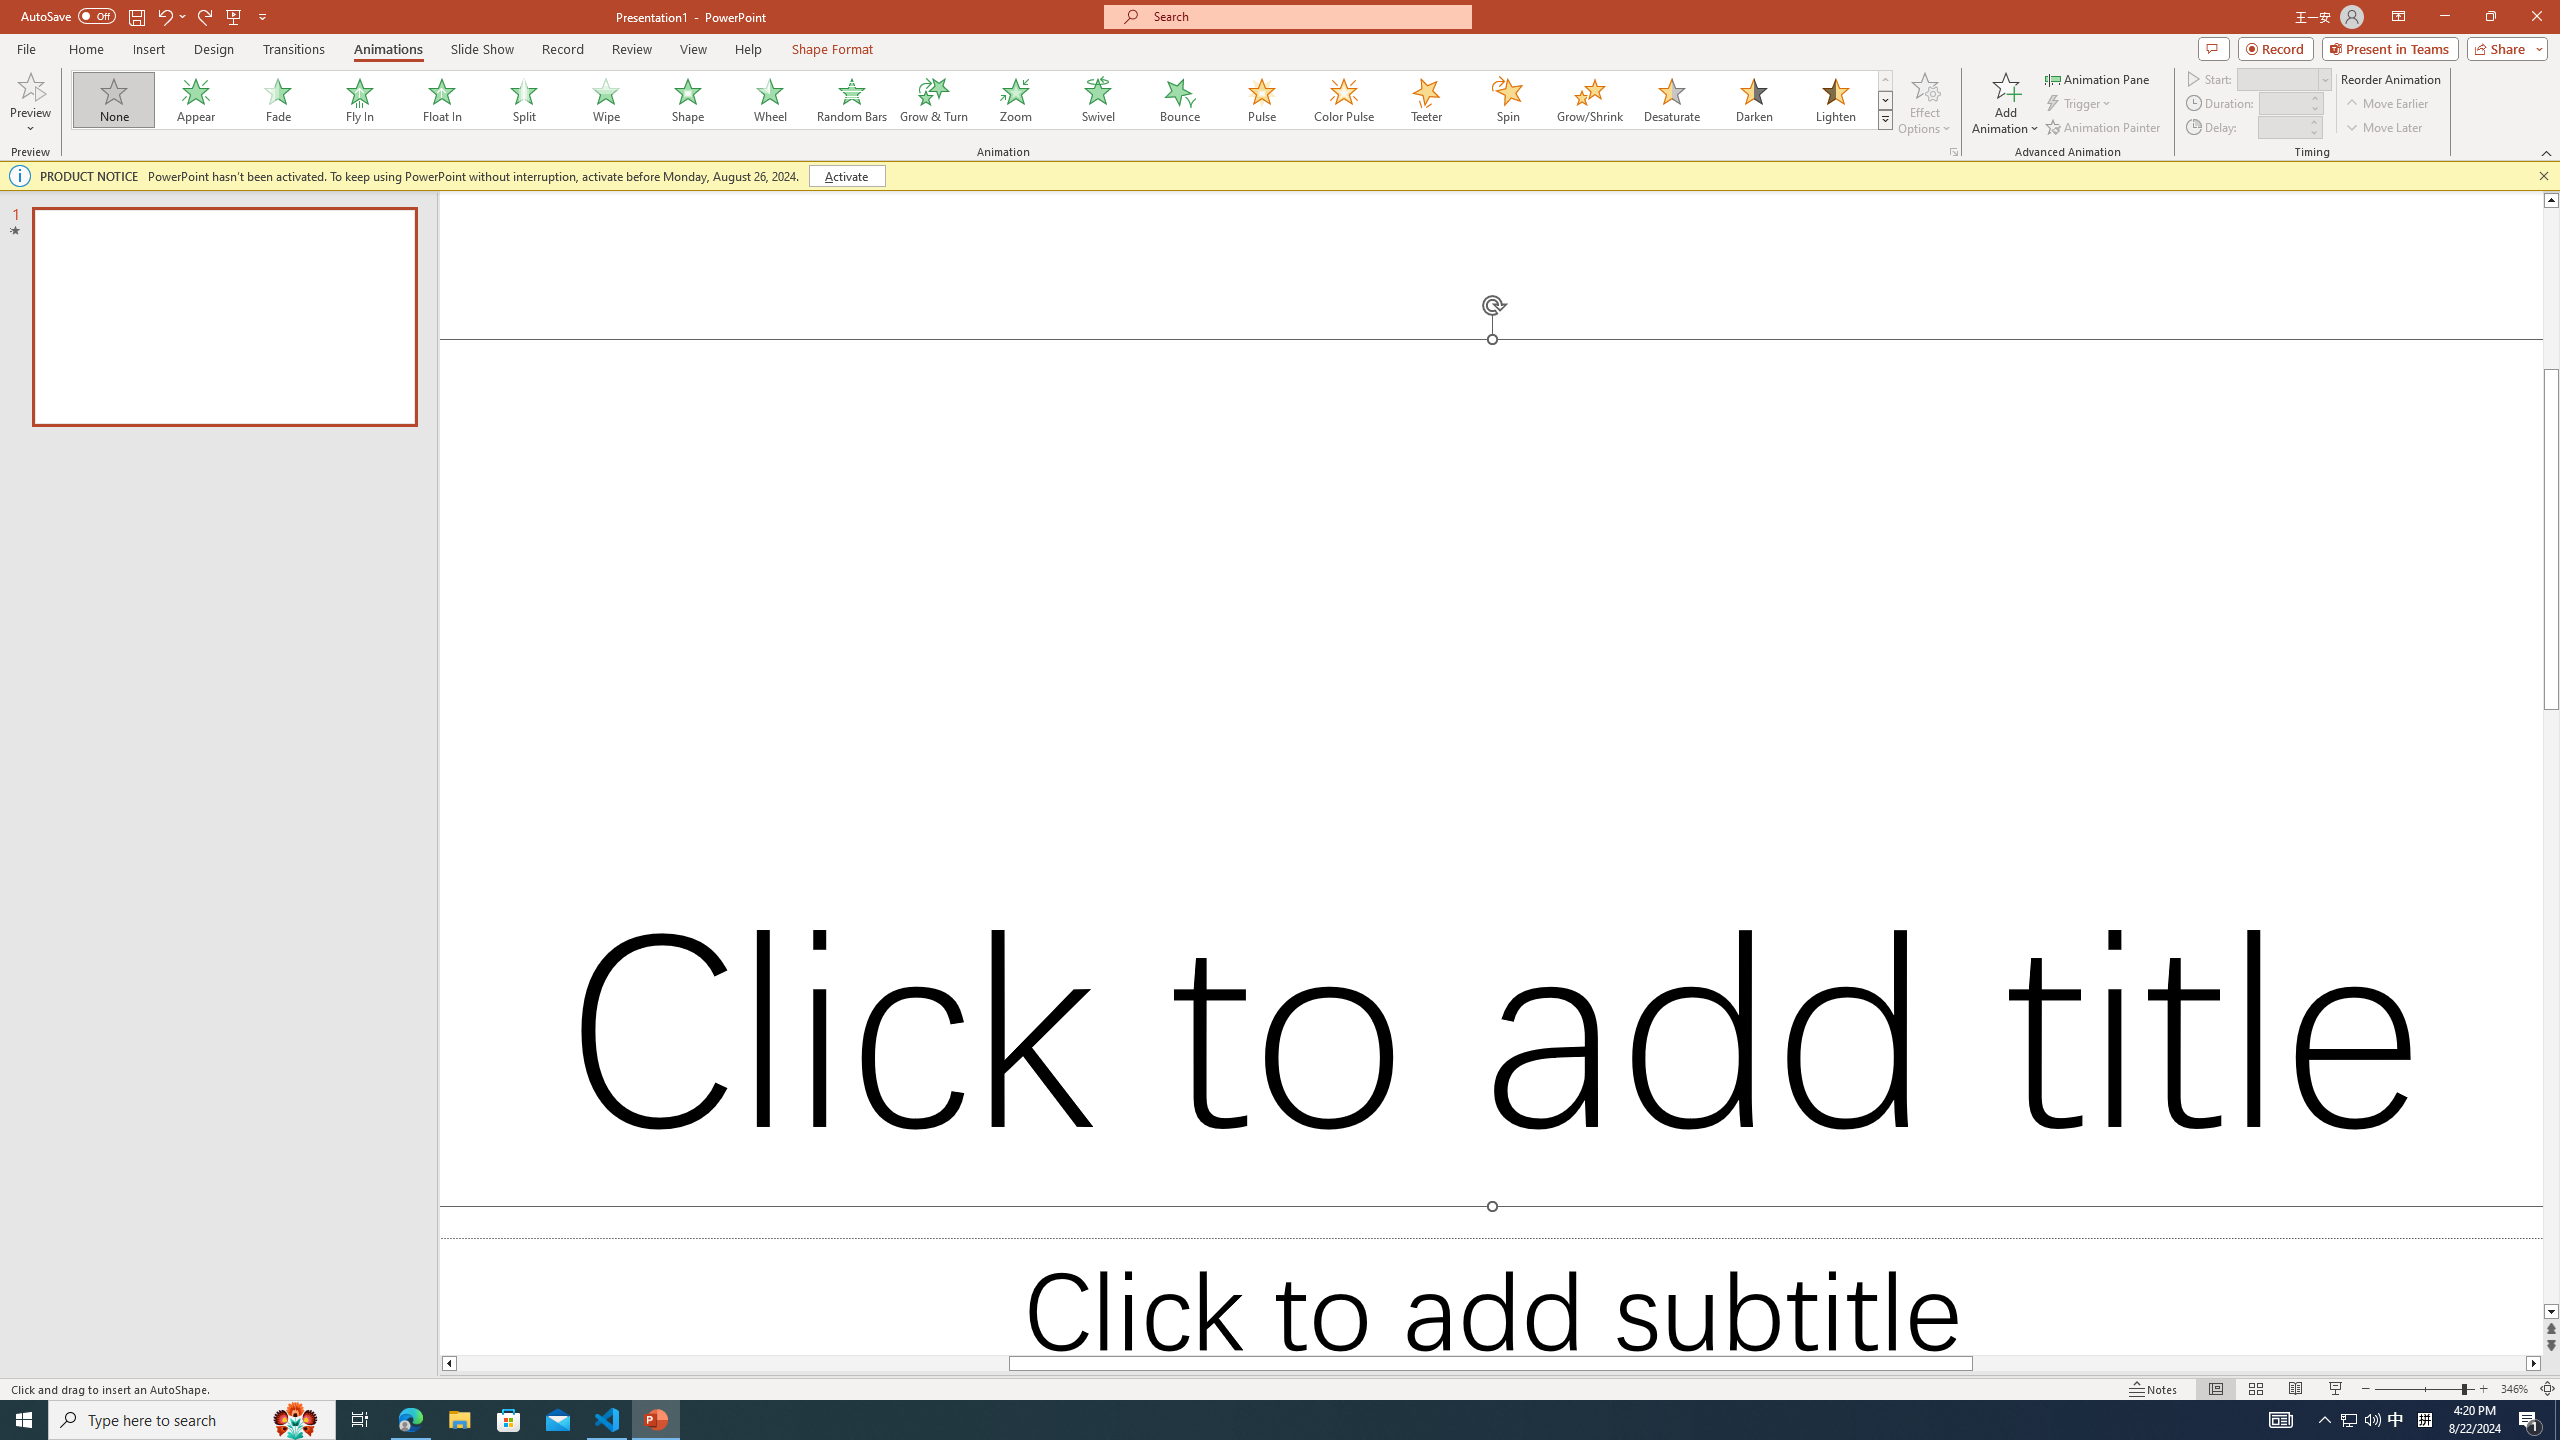 This screenshot has width=2560, height=1440. I want to click on Zoom 346%, so click(2514, 1389).